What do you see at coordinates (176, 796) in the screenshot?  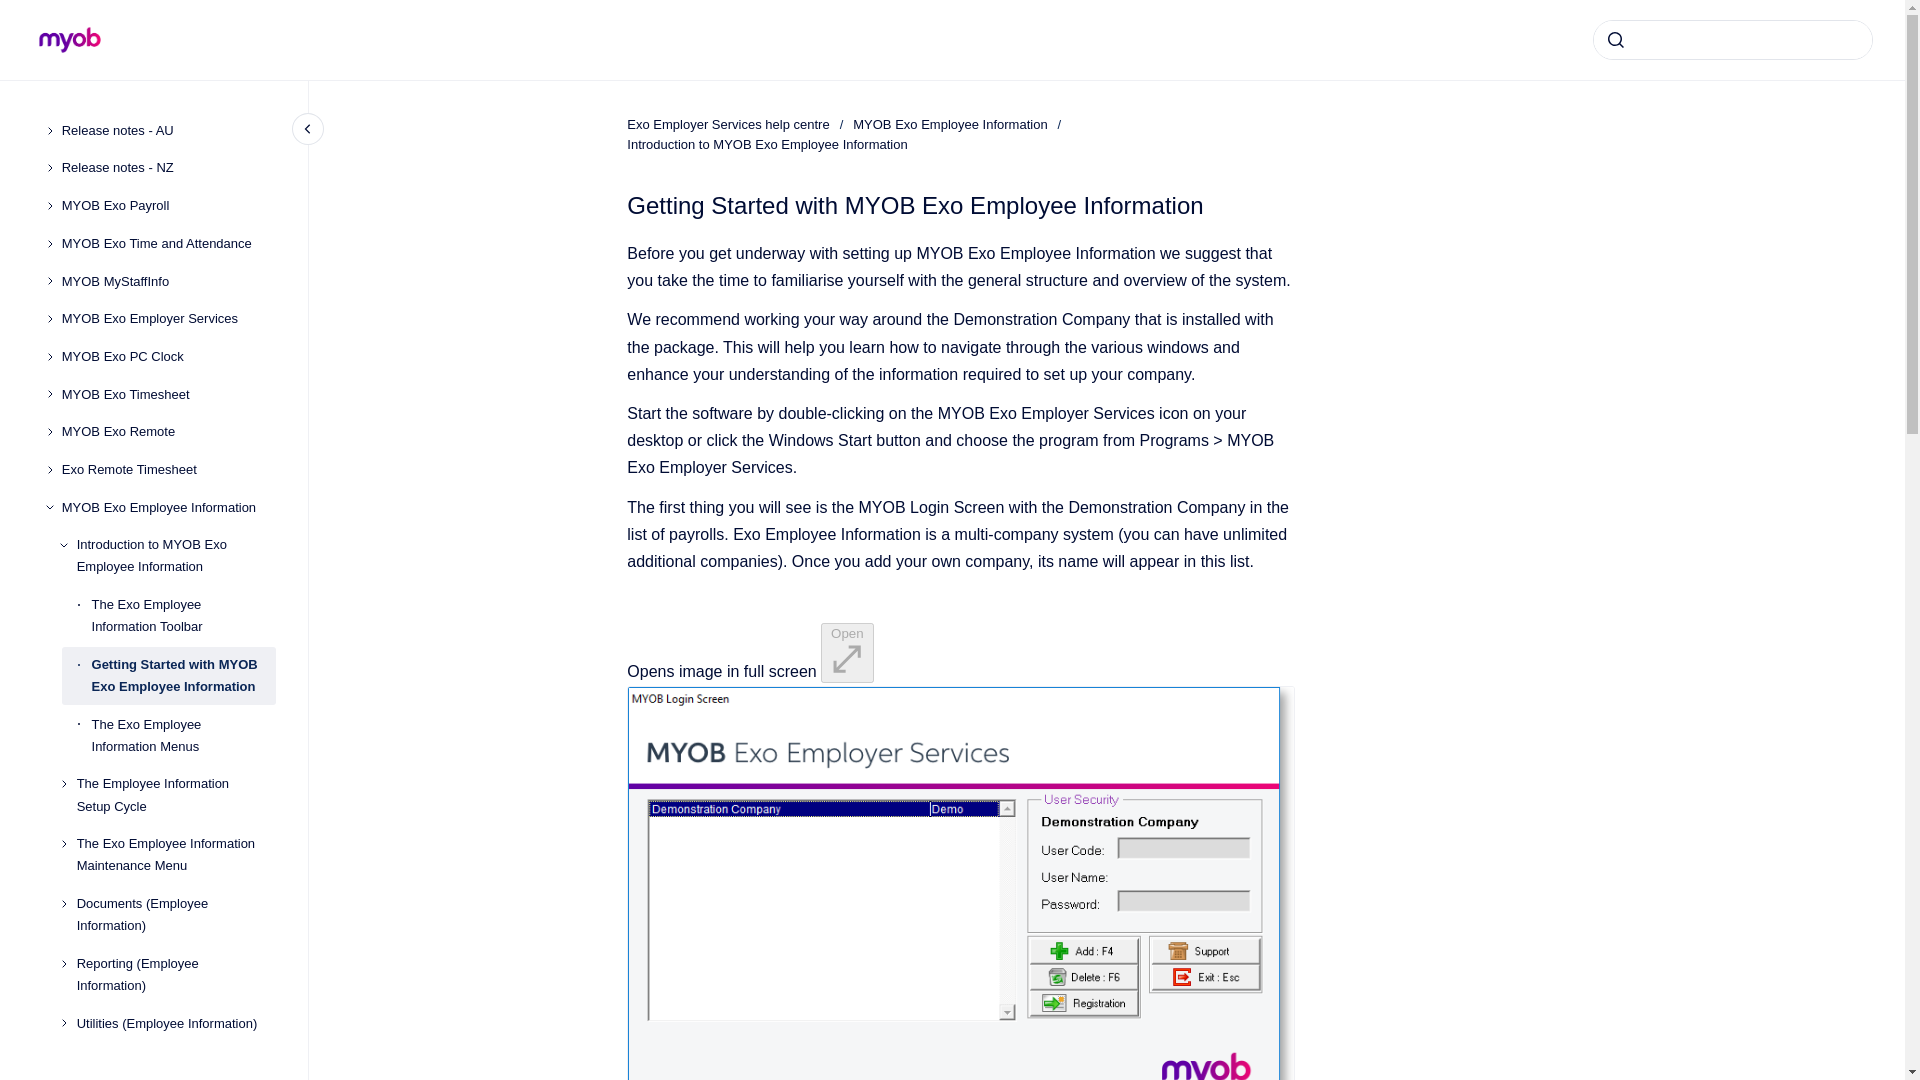 I see `The Employee Information Setup Cycle` at bounding box center [176, 796].